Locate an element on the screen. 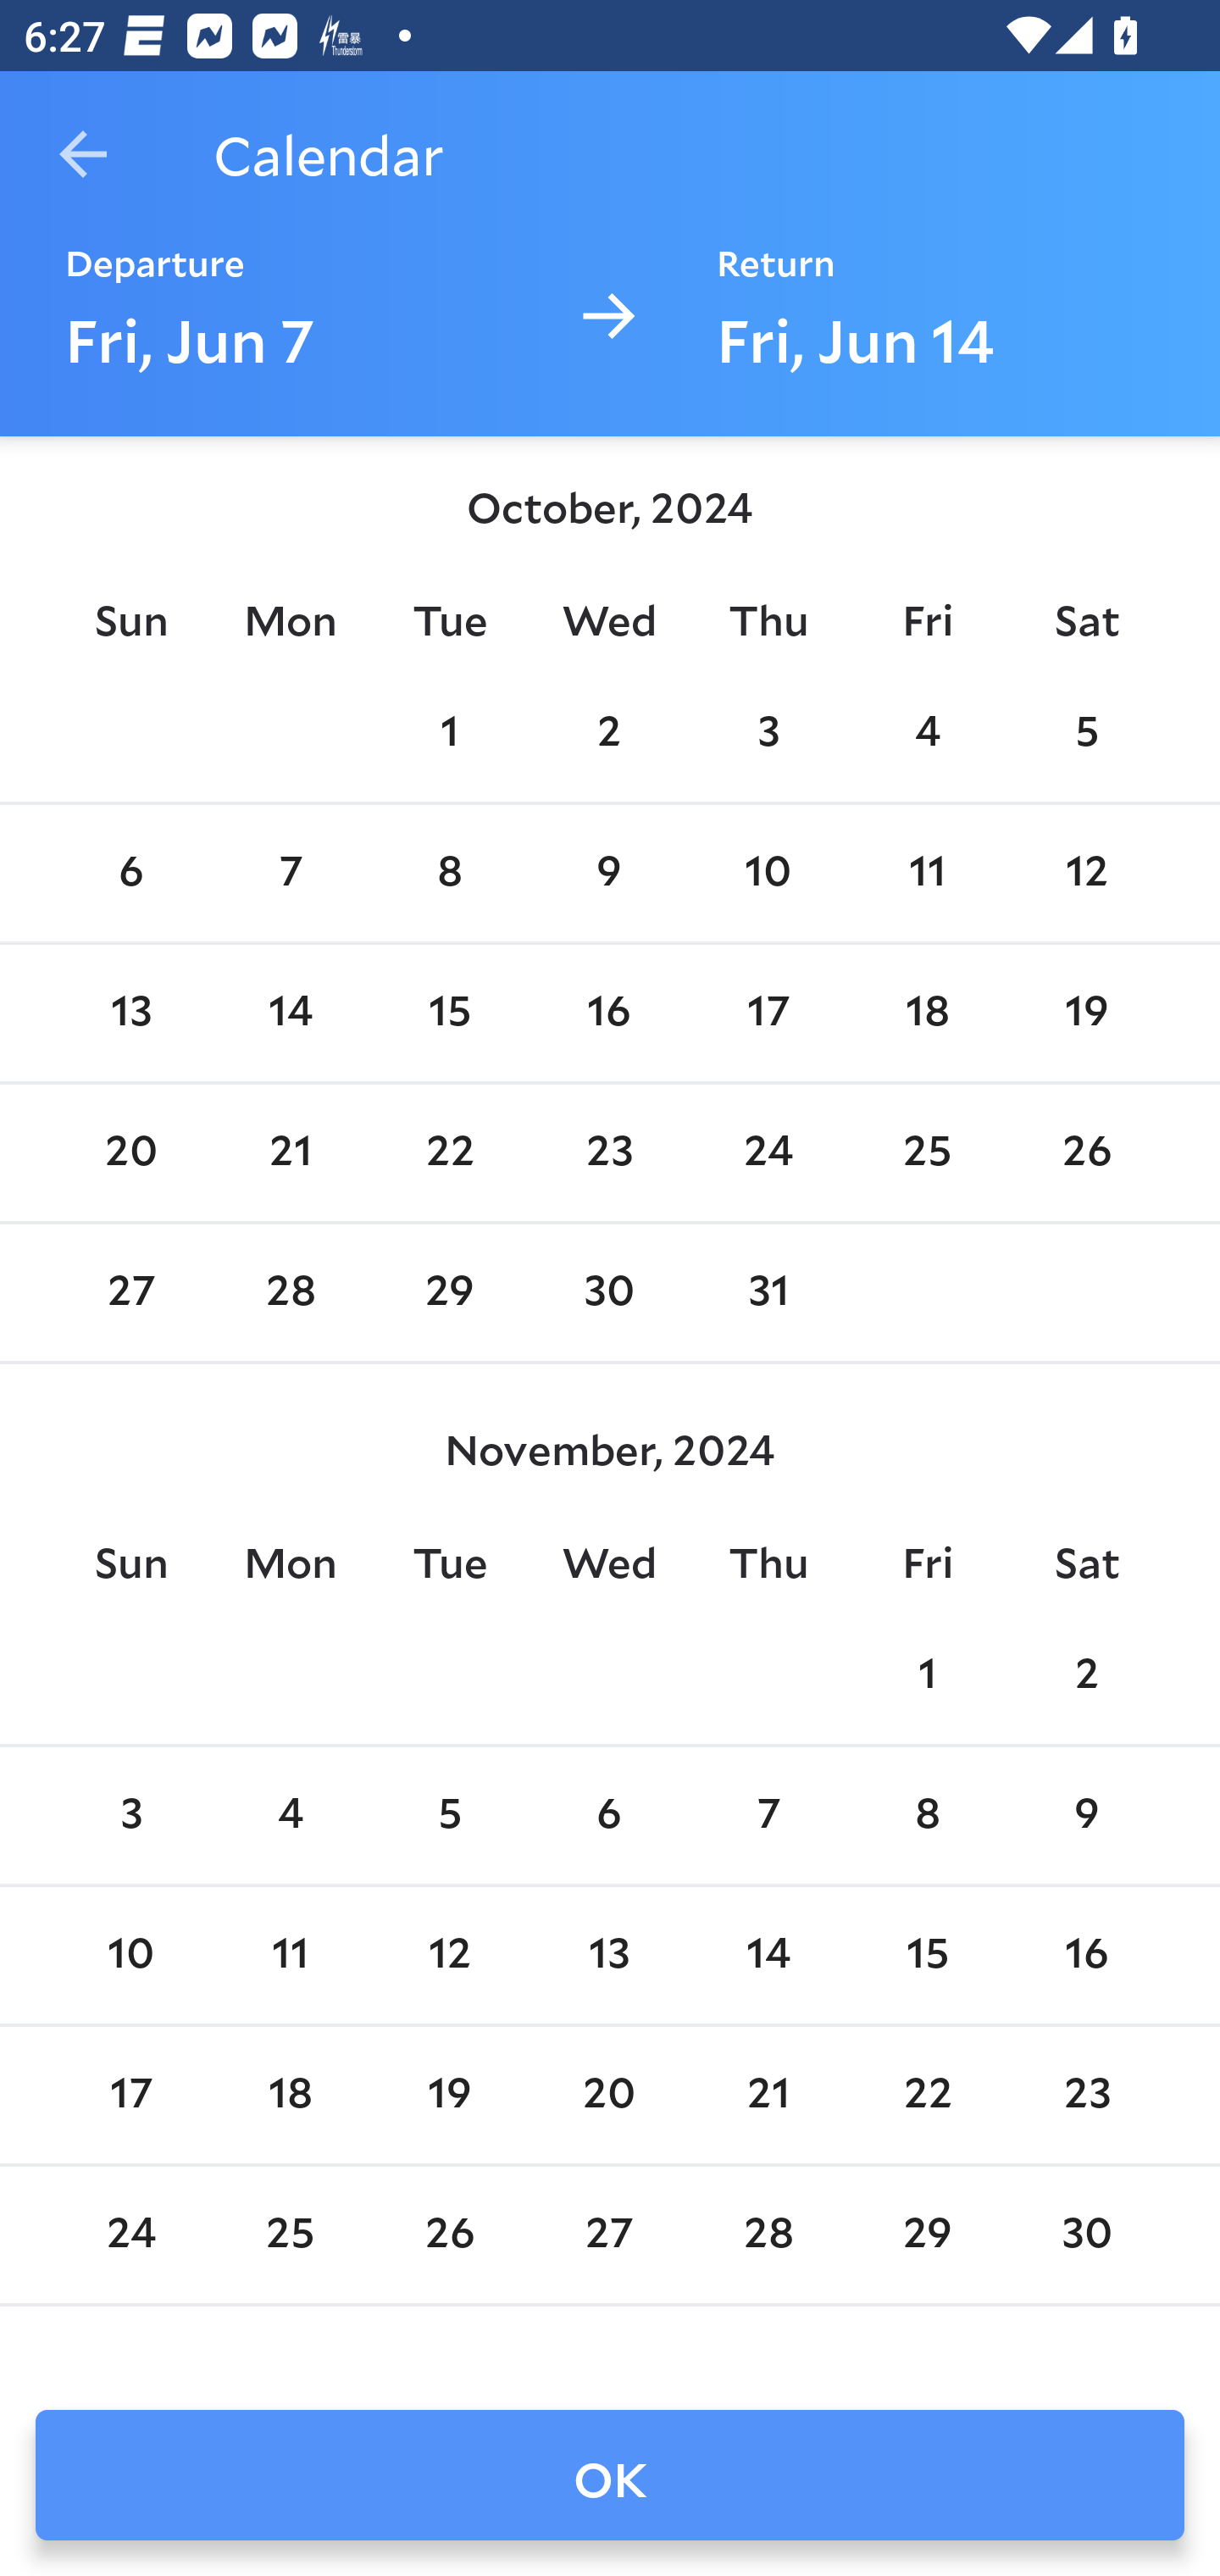 This screenshot has height=2576, width=1220. 27 is located at coordinates (130, 1293).